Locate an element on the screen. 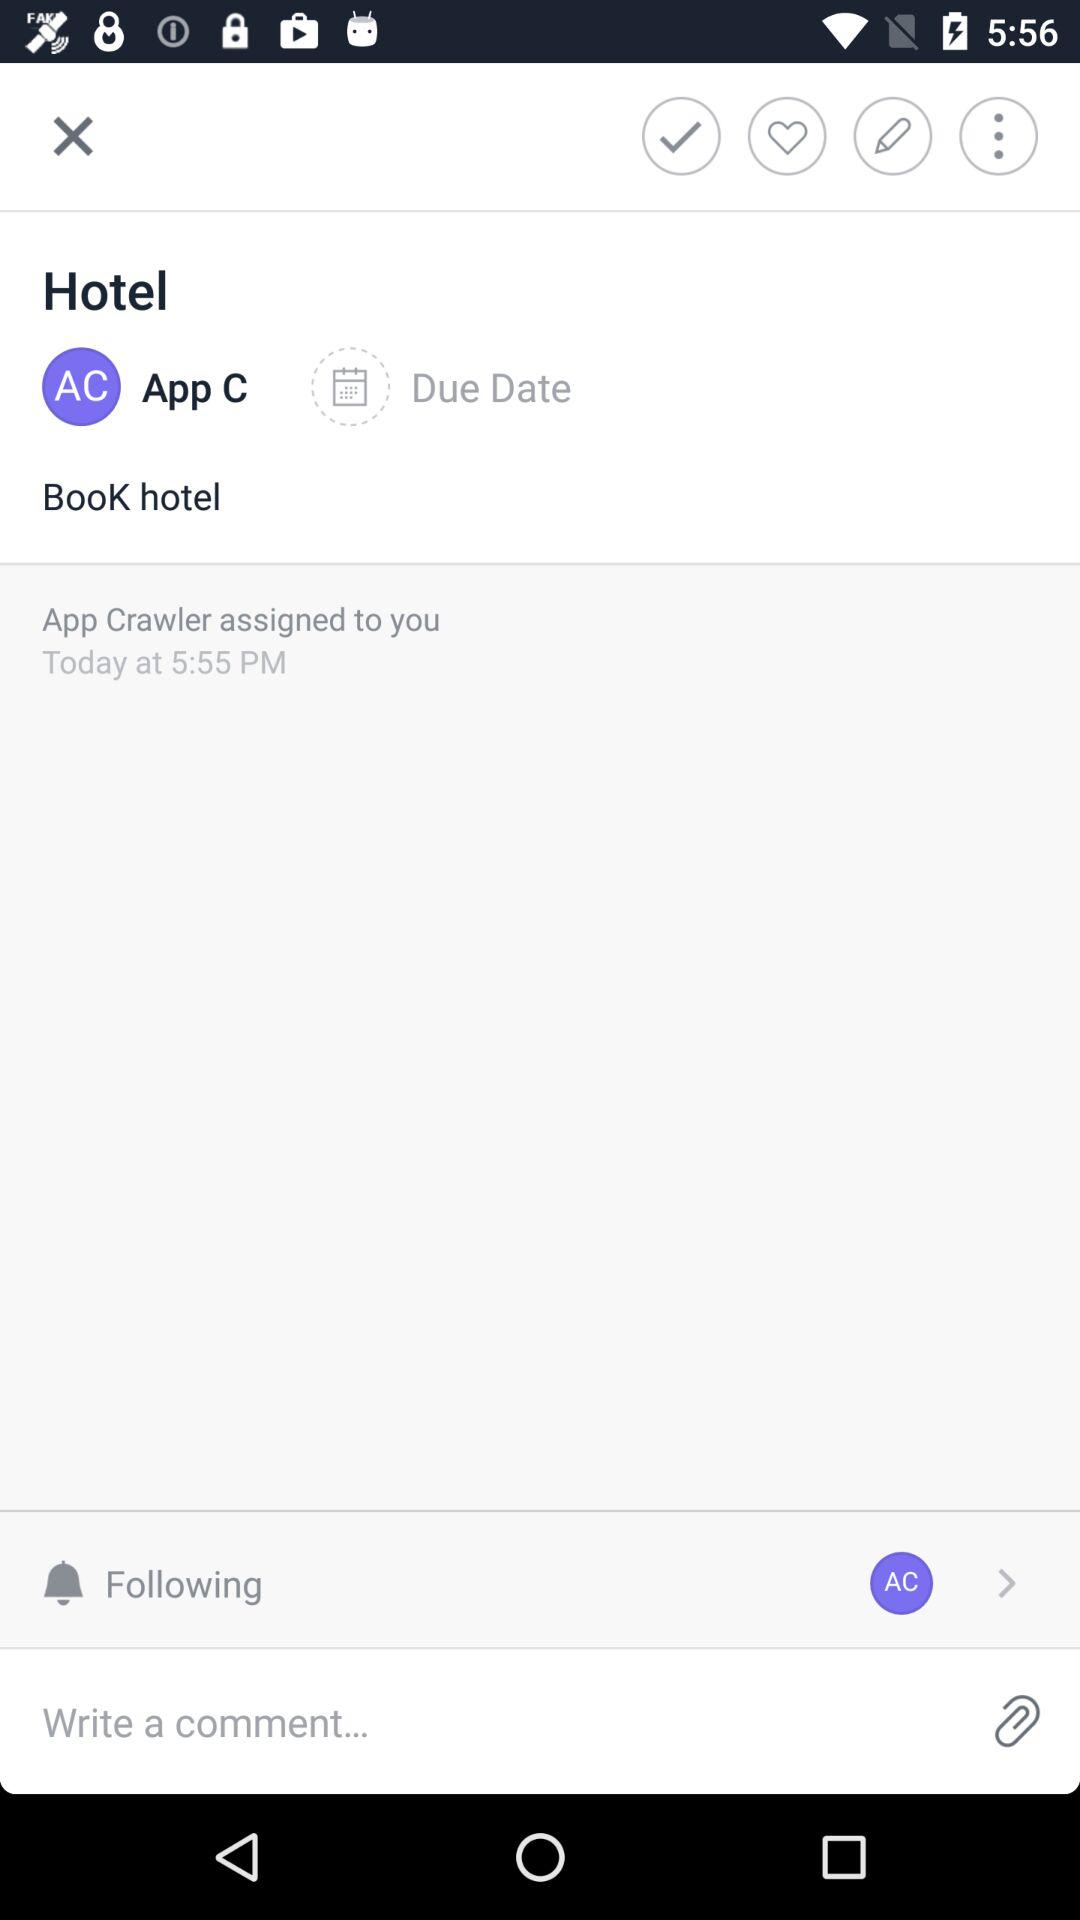 Image resolution: width=1080 pixels, height=1920 pixels. turn on following at the bottom left corner is located at coordinates (162, 1582).